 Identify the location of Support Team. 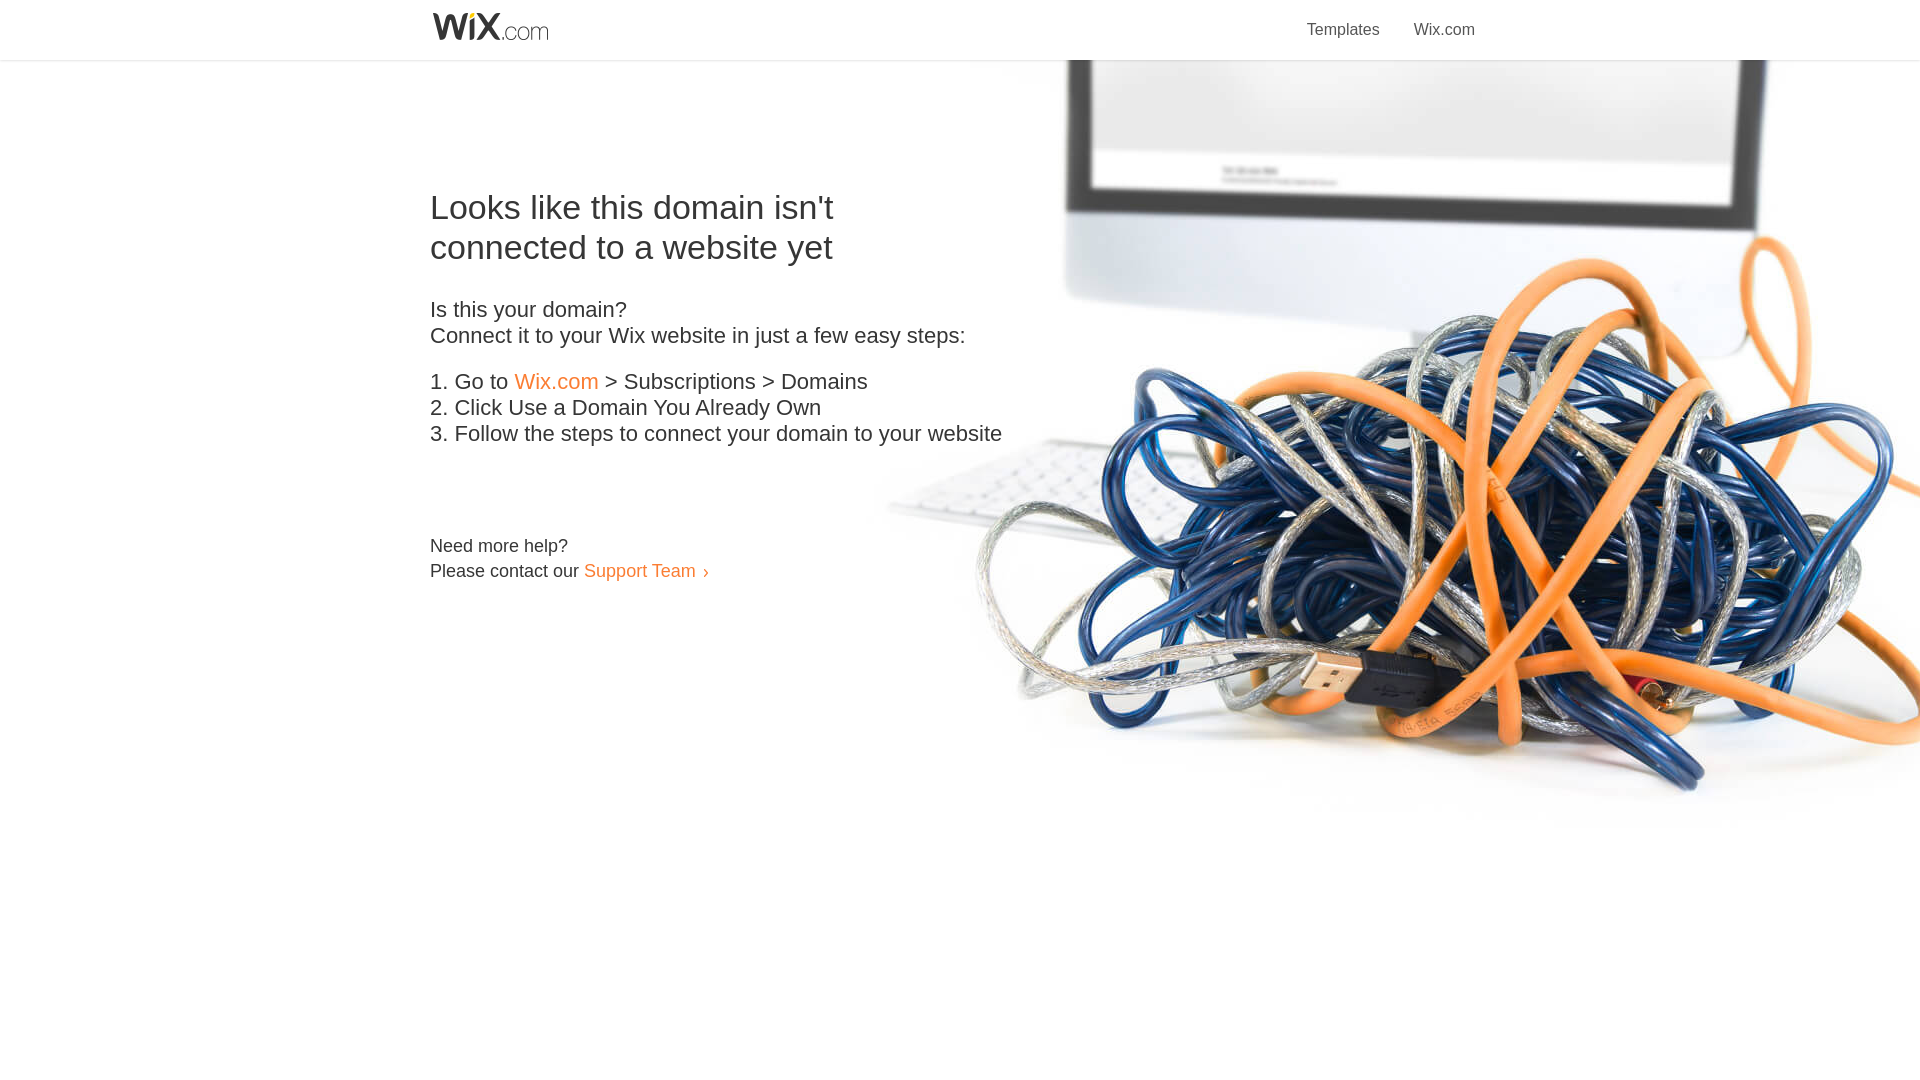
(639, 570).